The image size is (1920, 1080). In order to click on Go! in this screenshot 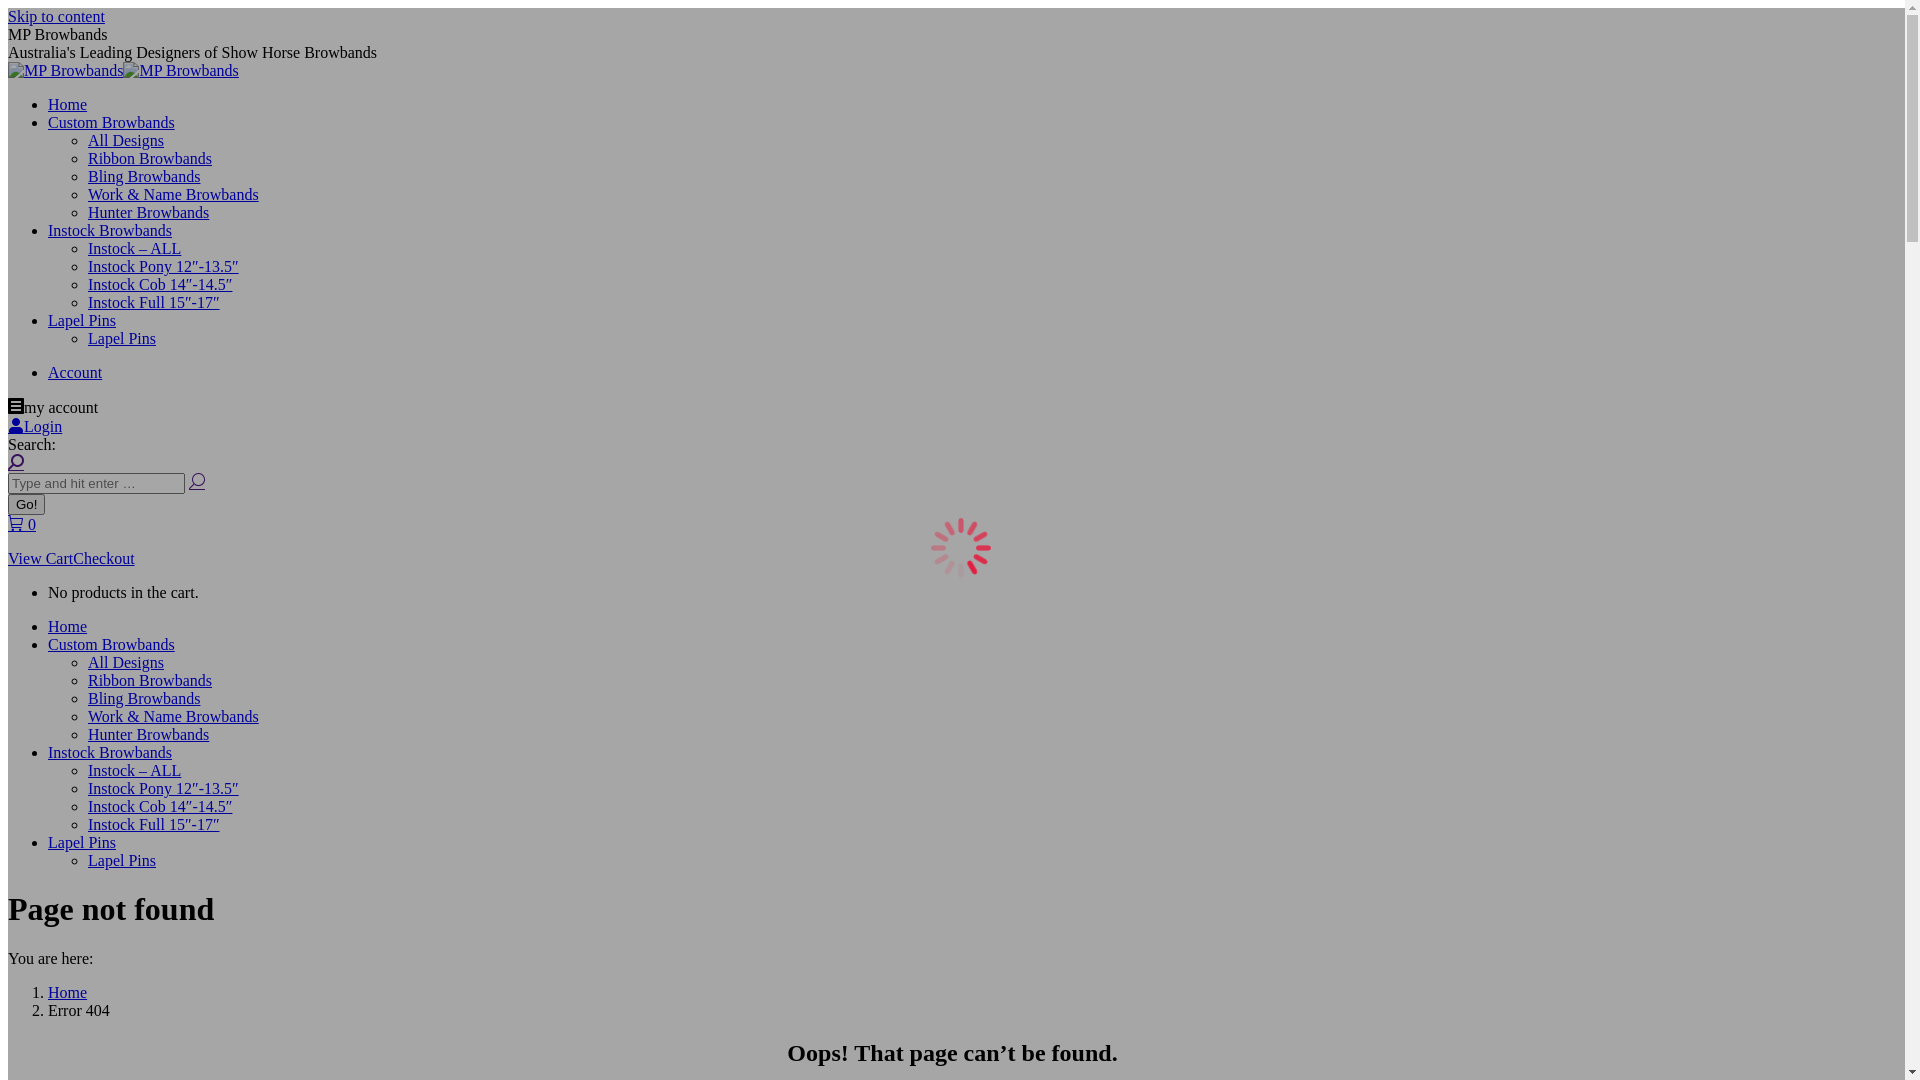, I will do `click(26, 504)`.